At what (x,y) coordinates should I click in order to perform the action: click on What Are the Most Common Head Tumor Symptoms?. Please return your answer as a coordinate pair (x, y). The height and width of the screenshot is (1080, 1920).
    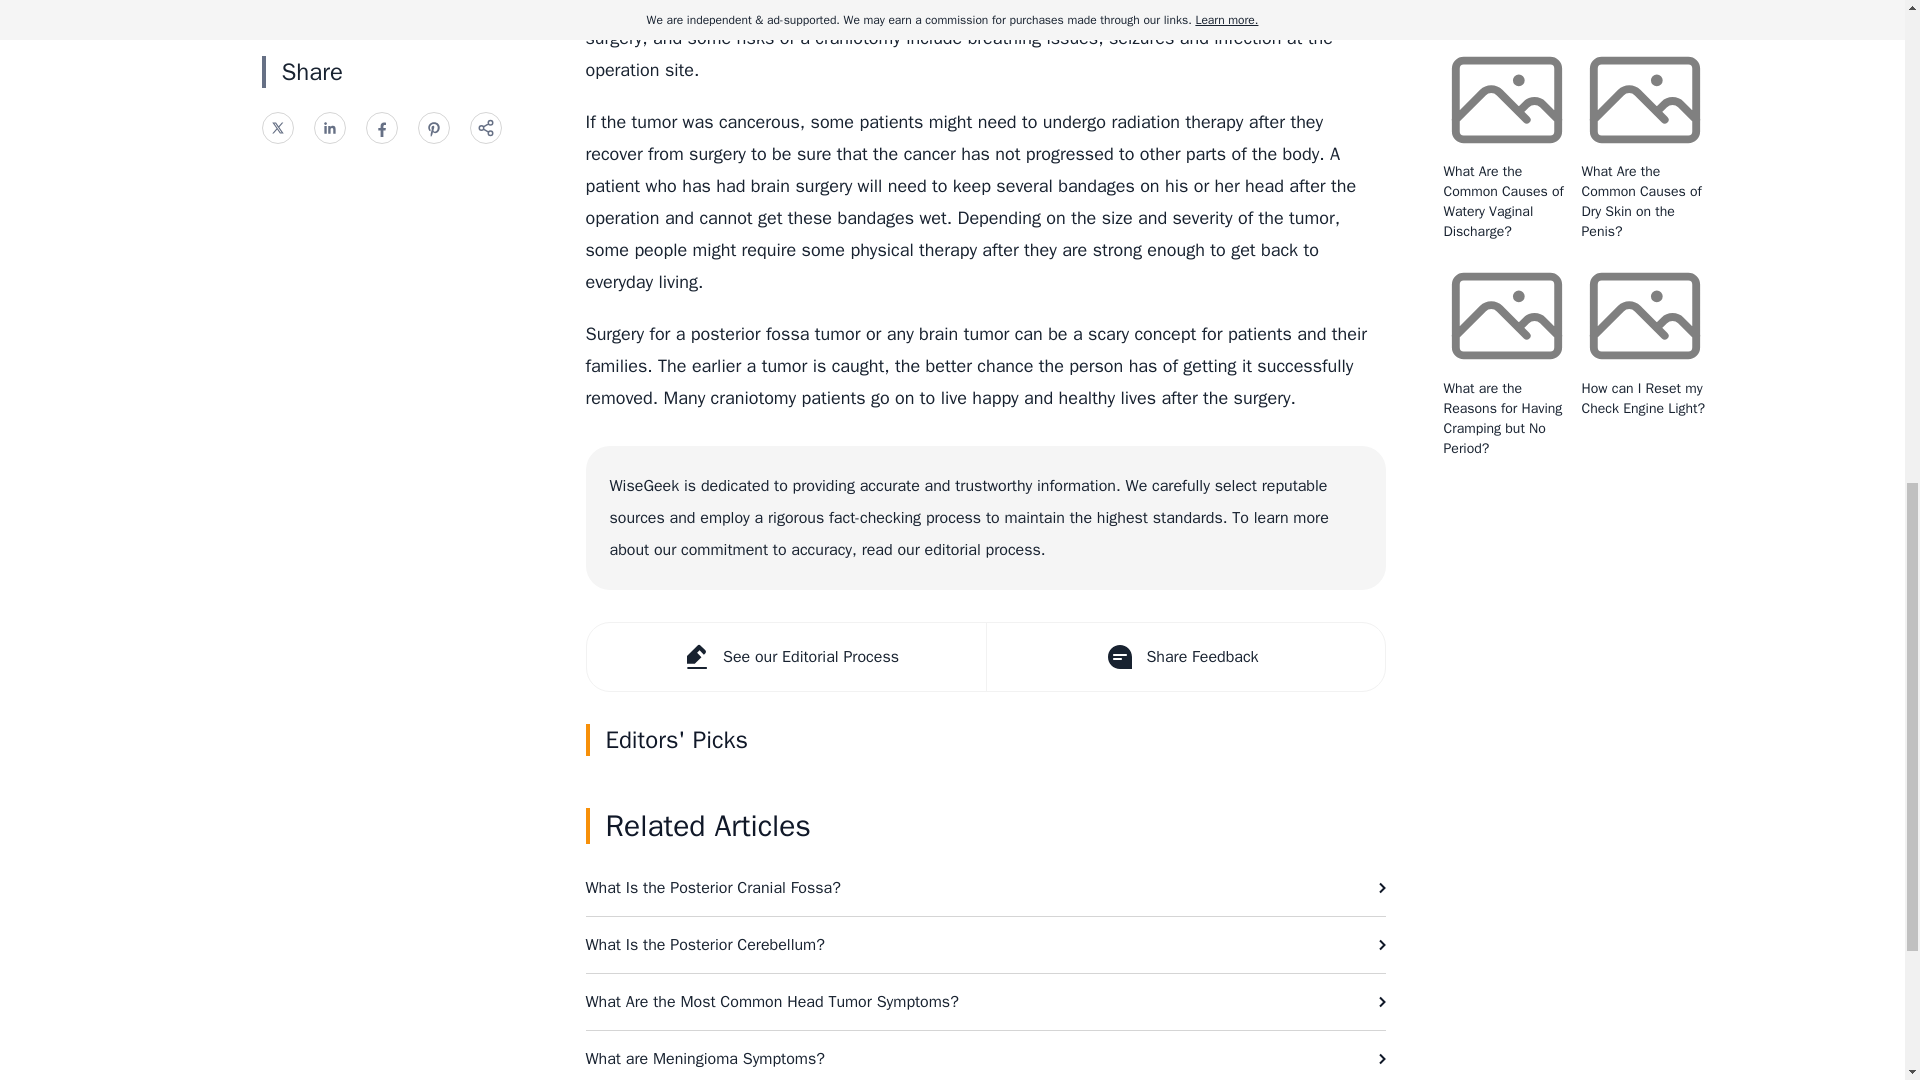
    Looking at the image, I should click on (986, 1002).